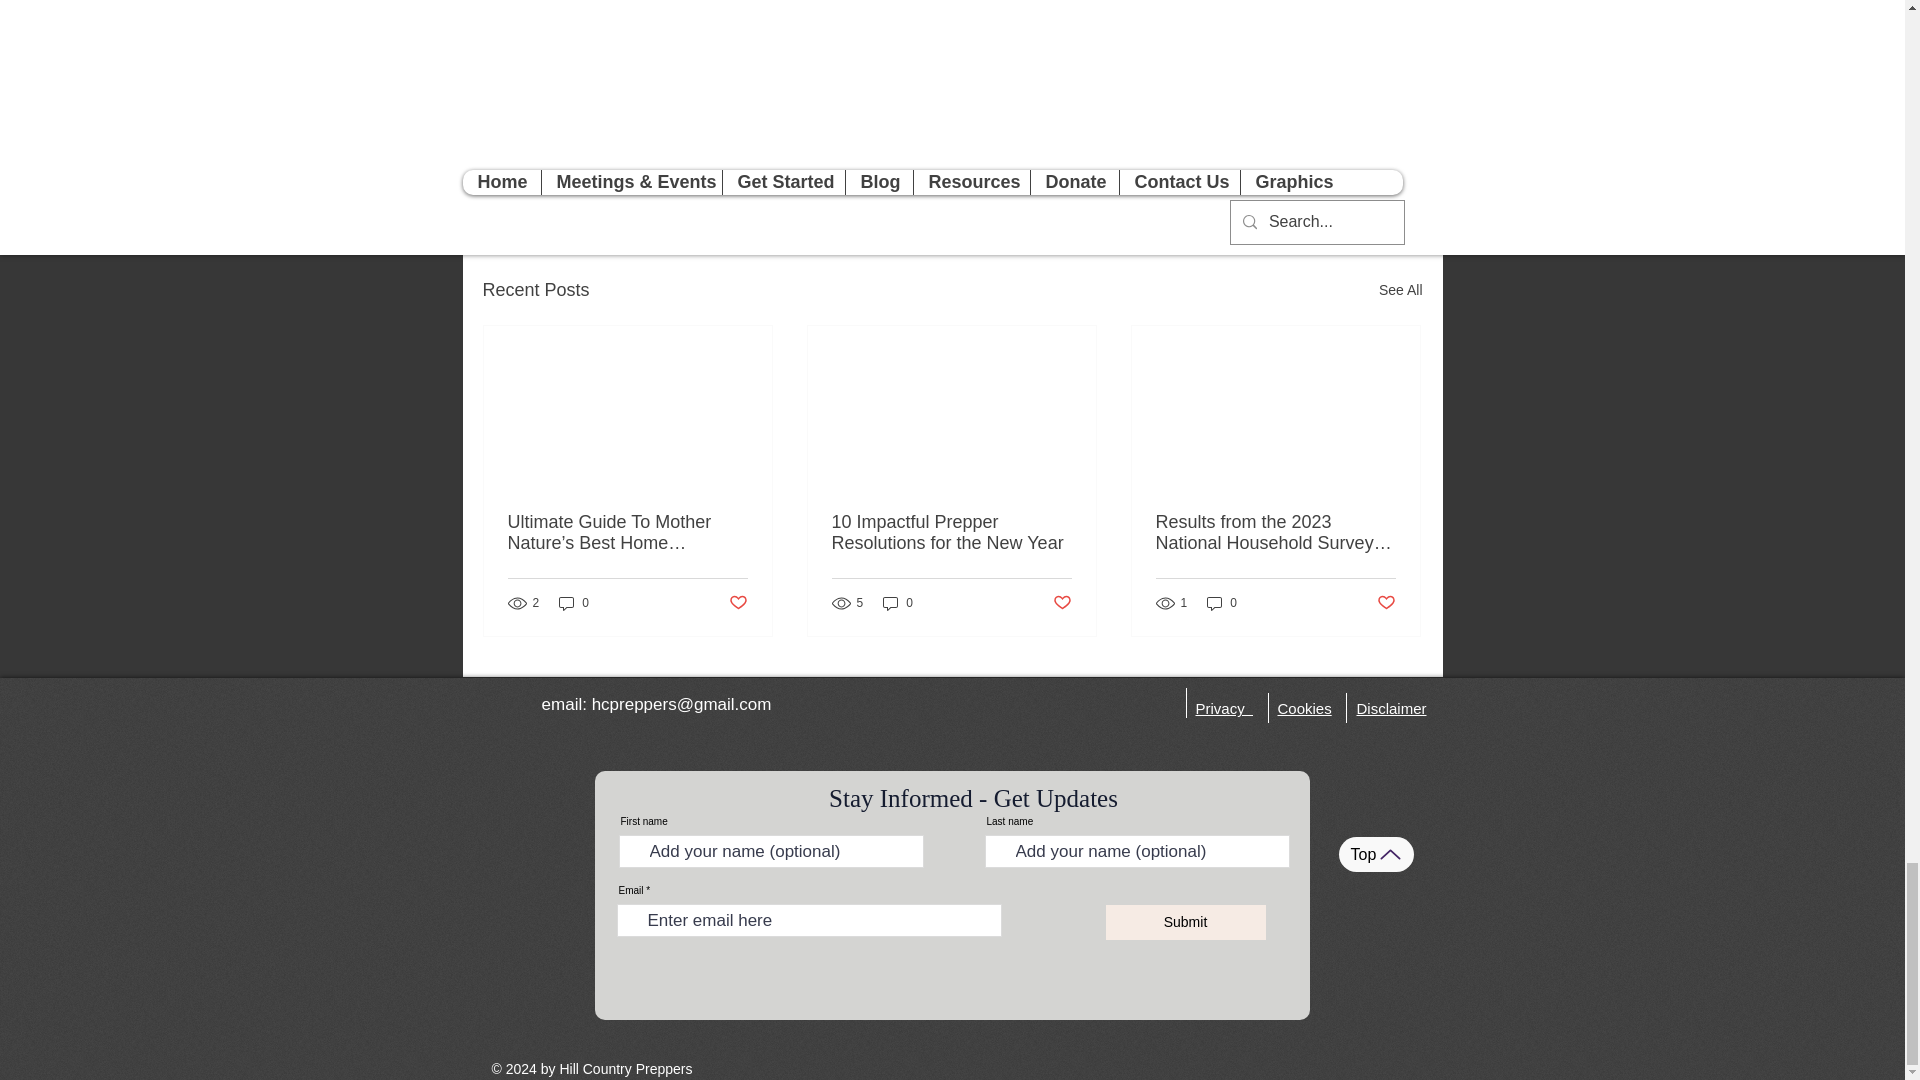  Describe the element at coordinates (951, 532) in the screenshot. I see `10 Impactful Prepper Resolutions for the New Year` at that location.